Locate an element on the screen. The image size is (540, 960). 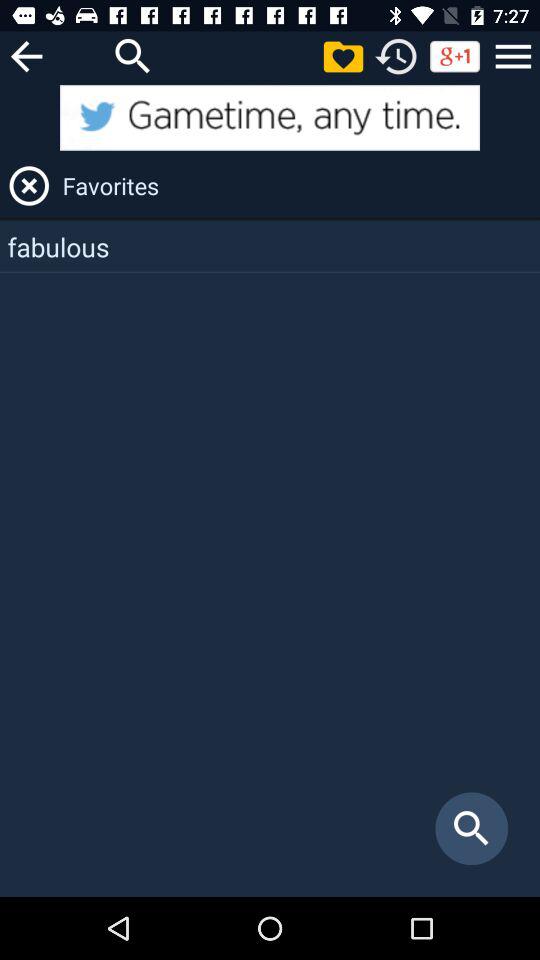
flip until the favorites is located at coordinates (298, 186).